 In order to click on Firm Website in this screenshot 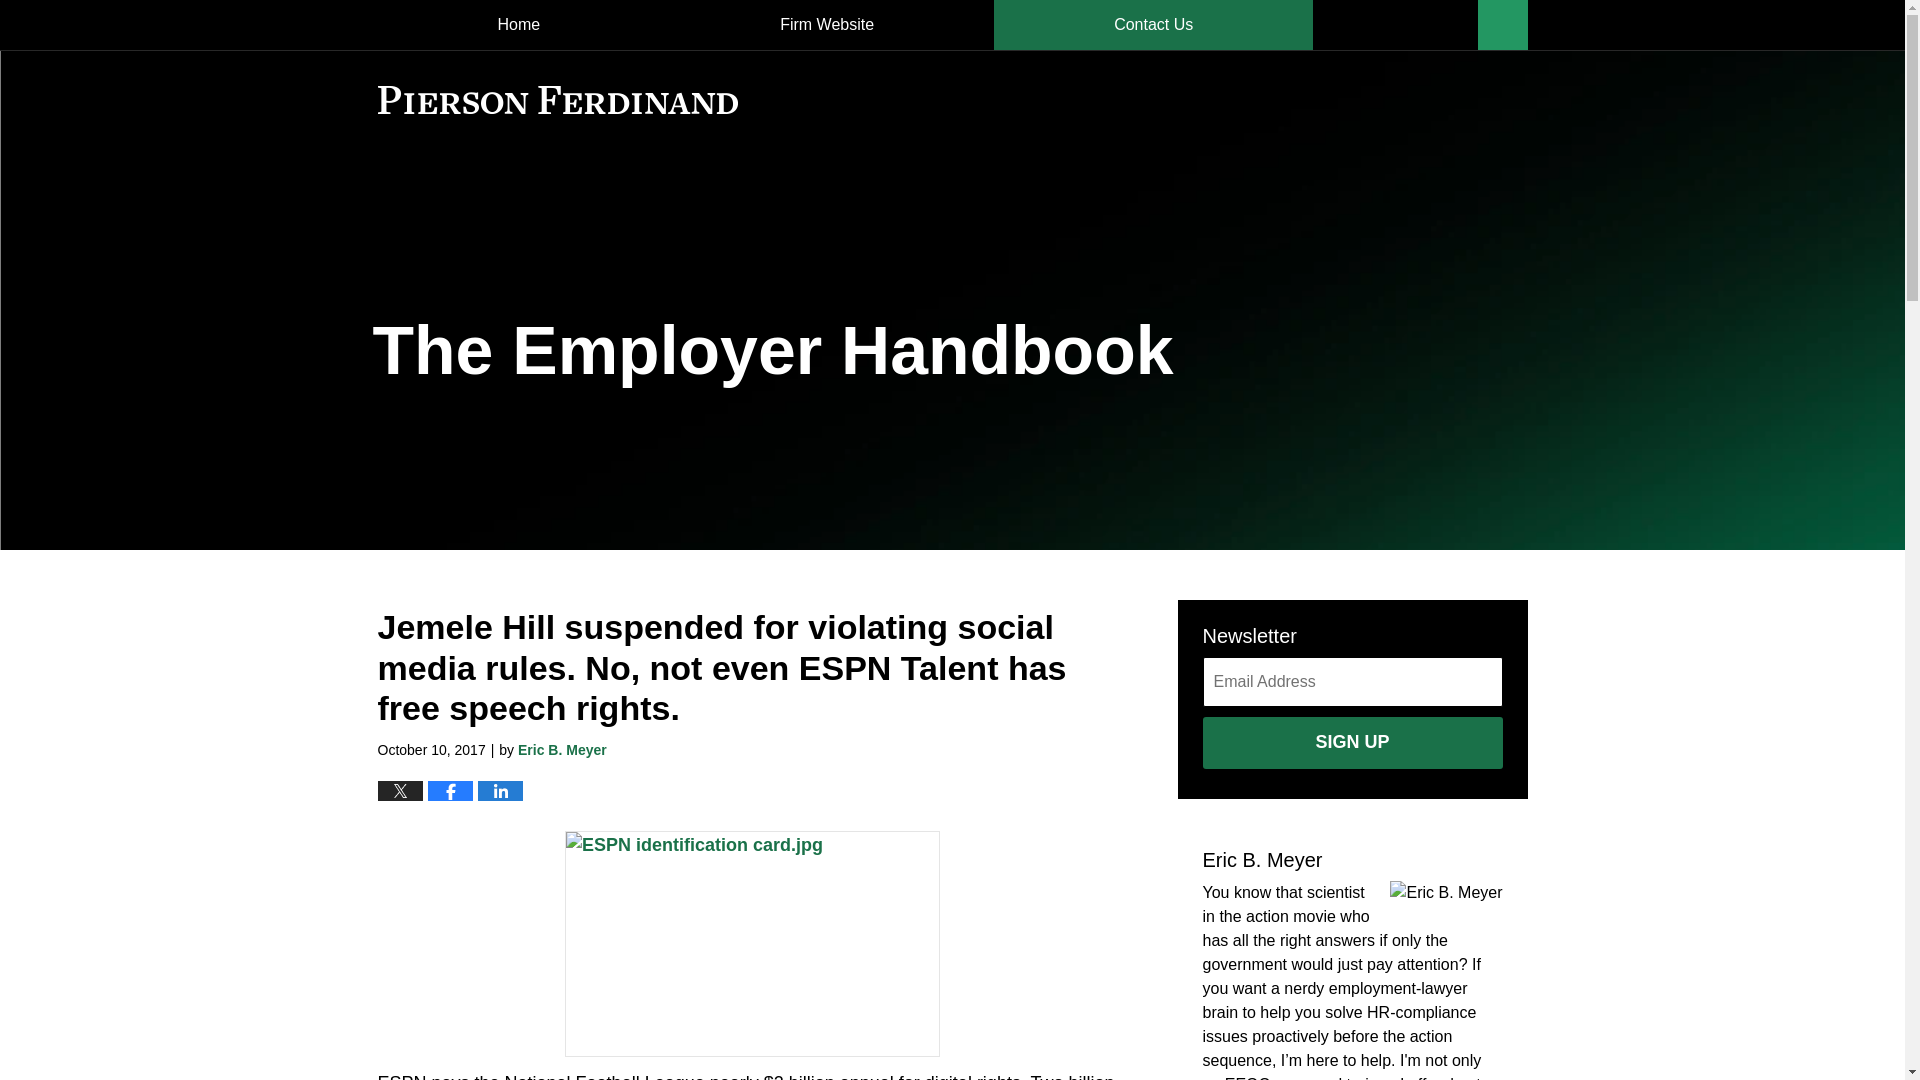, I will do `click(827, 24)`.